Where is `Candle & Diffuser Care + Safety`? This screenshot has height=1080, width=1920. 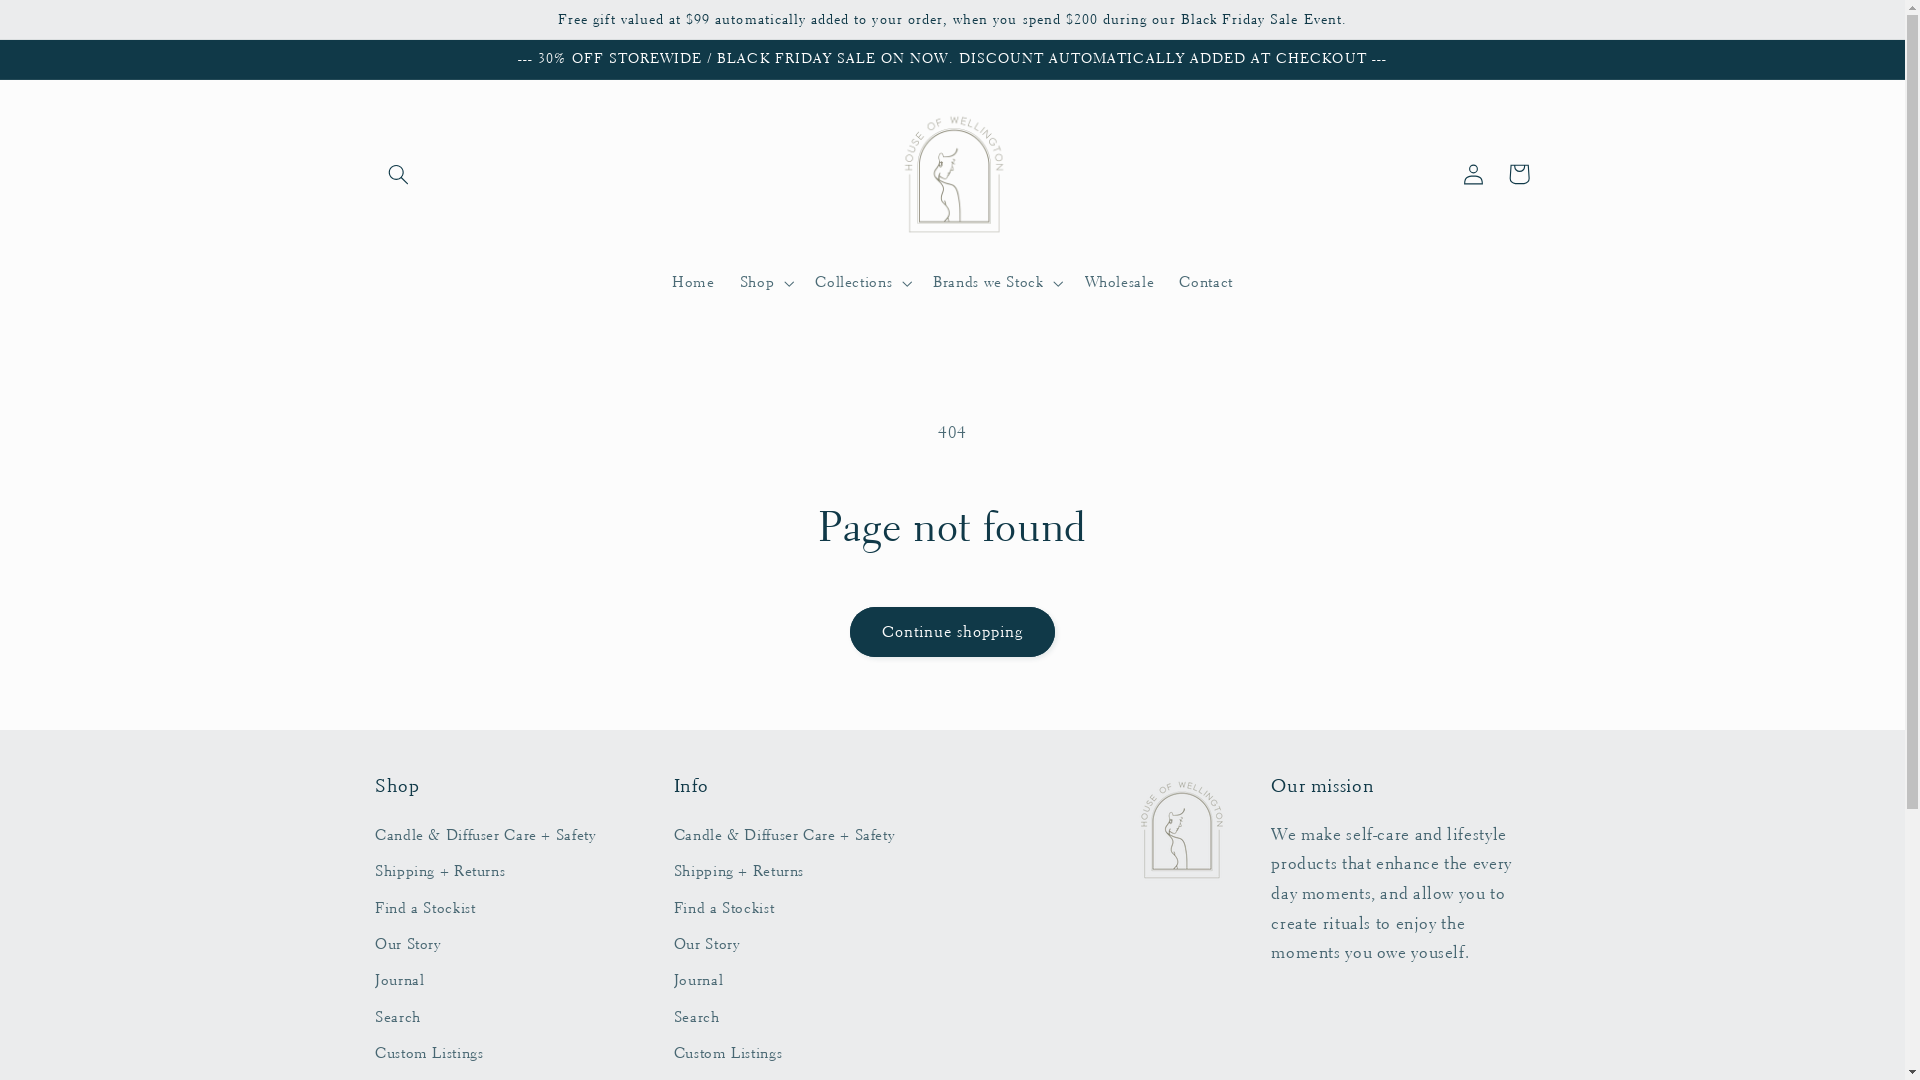 Candle & Diffuser Care + Safety is located at coordinates (486, 838).